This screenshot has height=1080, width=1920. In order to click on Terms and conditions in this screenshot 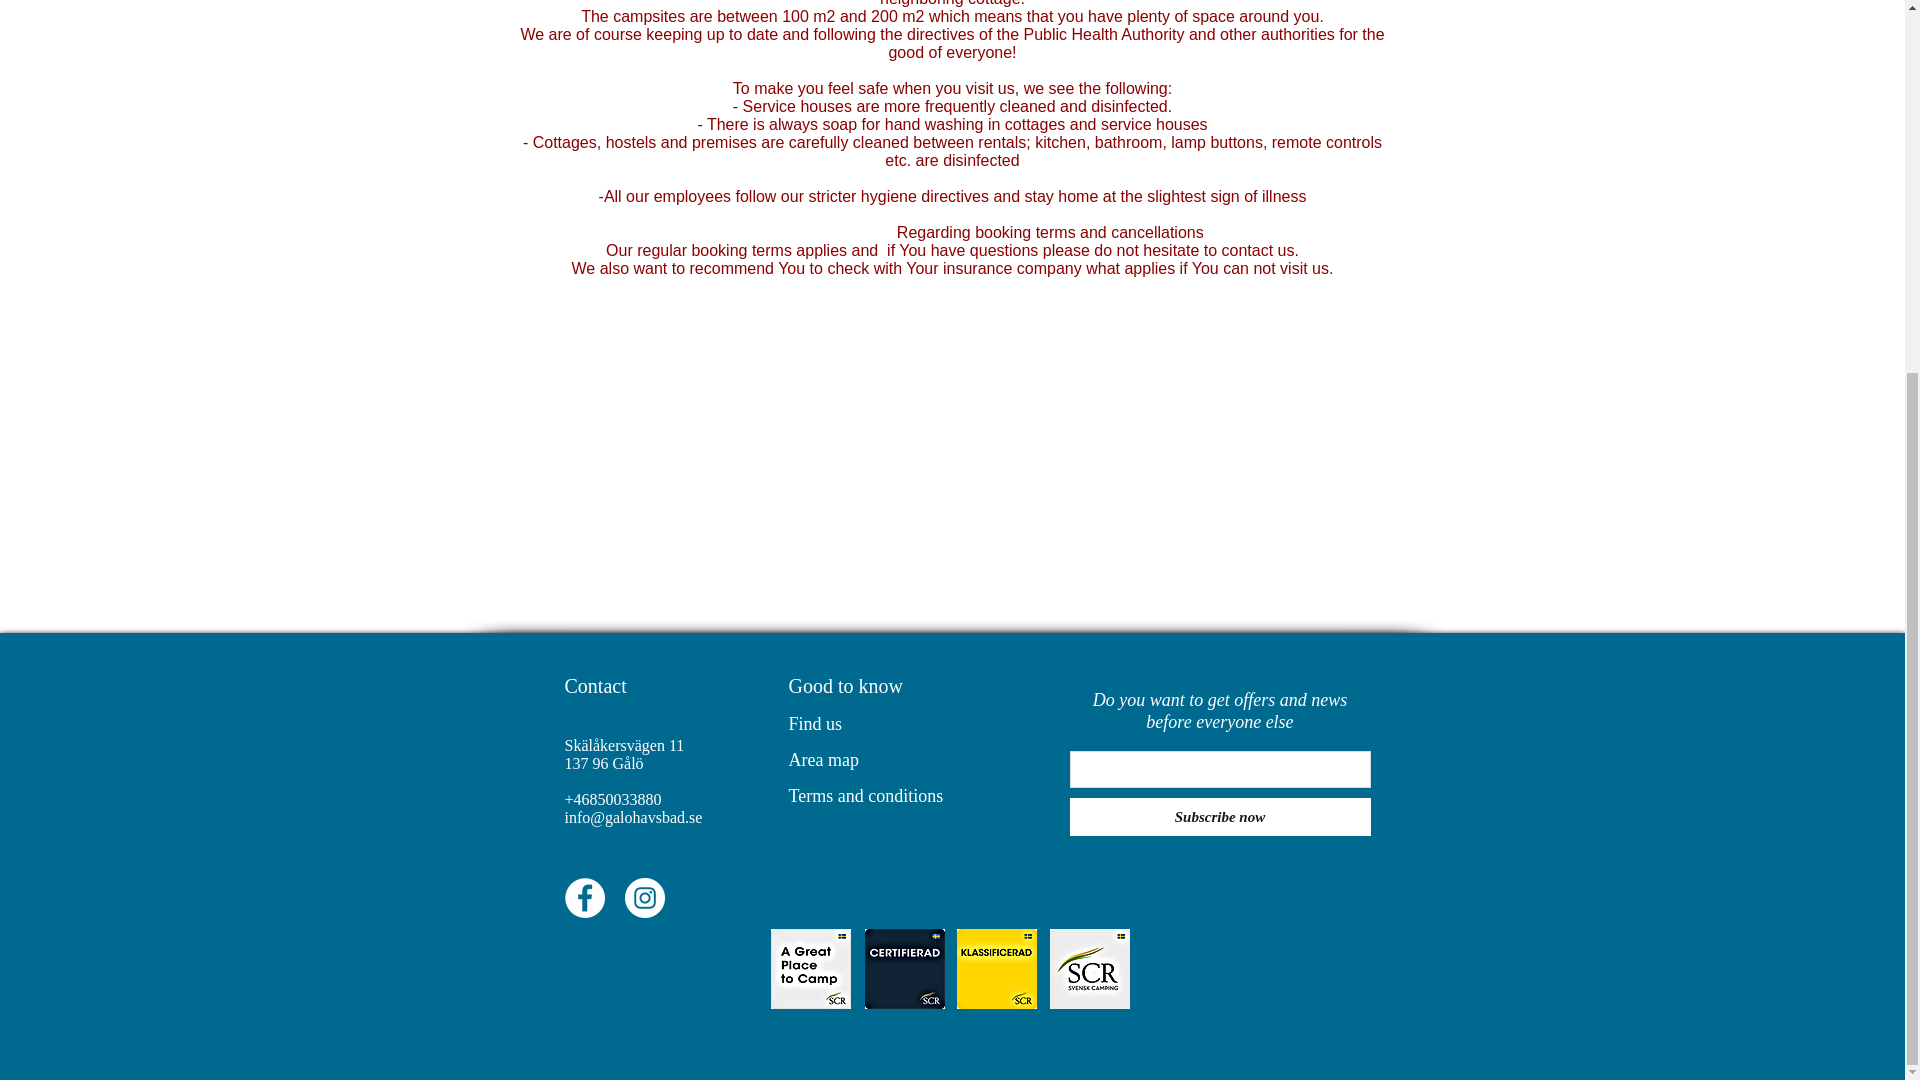, I will do `click(864, 796)`.